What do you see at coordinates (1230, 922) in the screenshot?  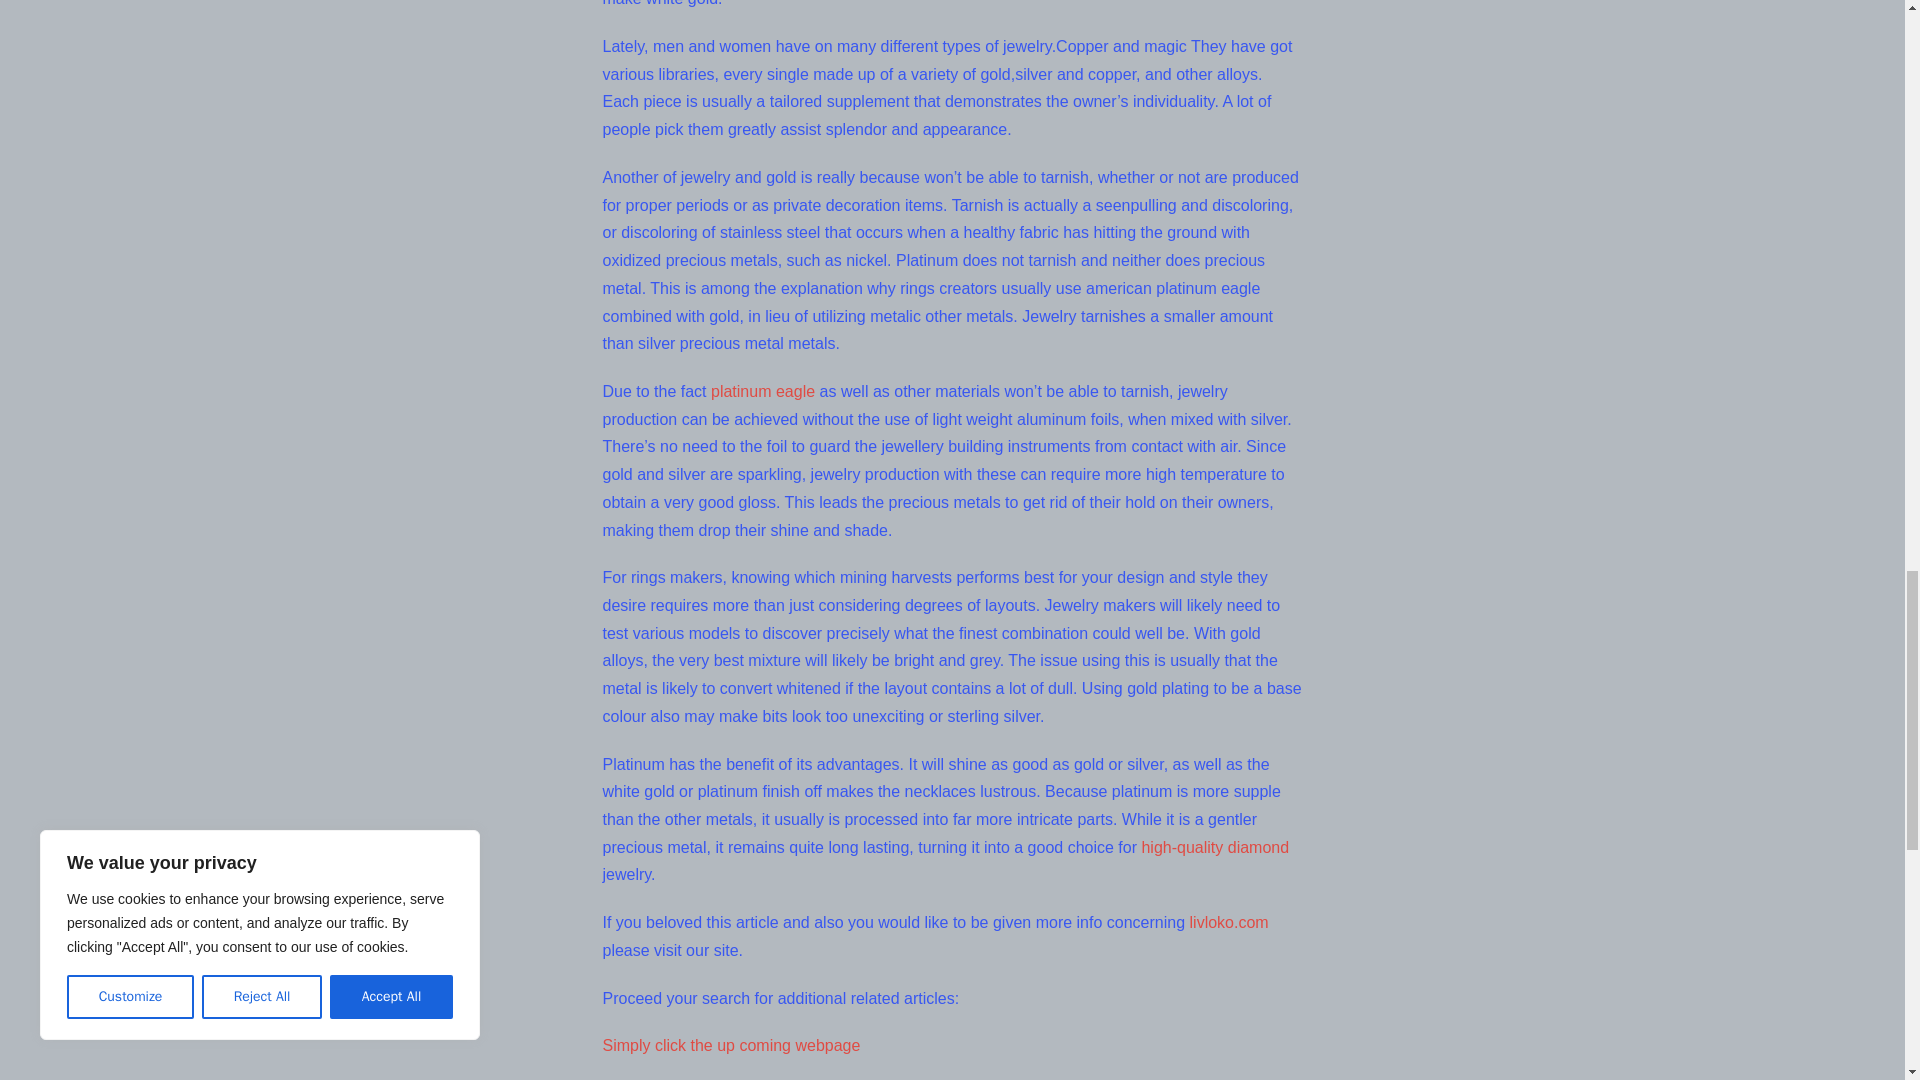 I see `livloko.com` at bounding box center [1230, 922].